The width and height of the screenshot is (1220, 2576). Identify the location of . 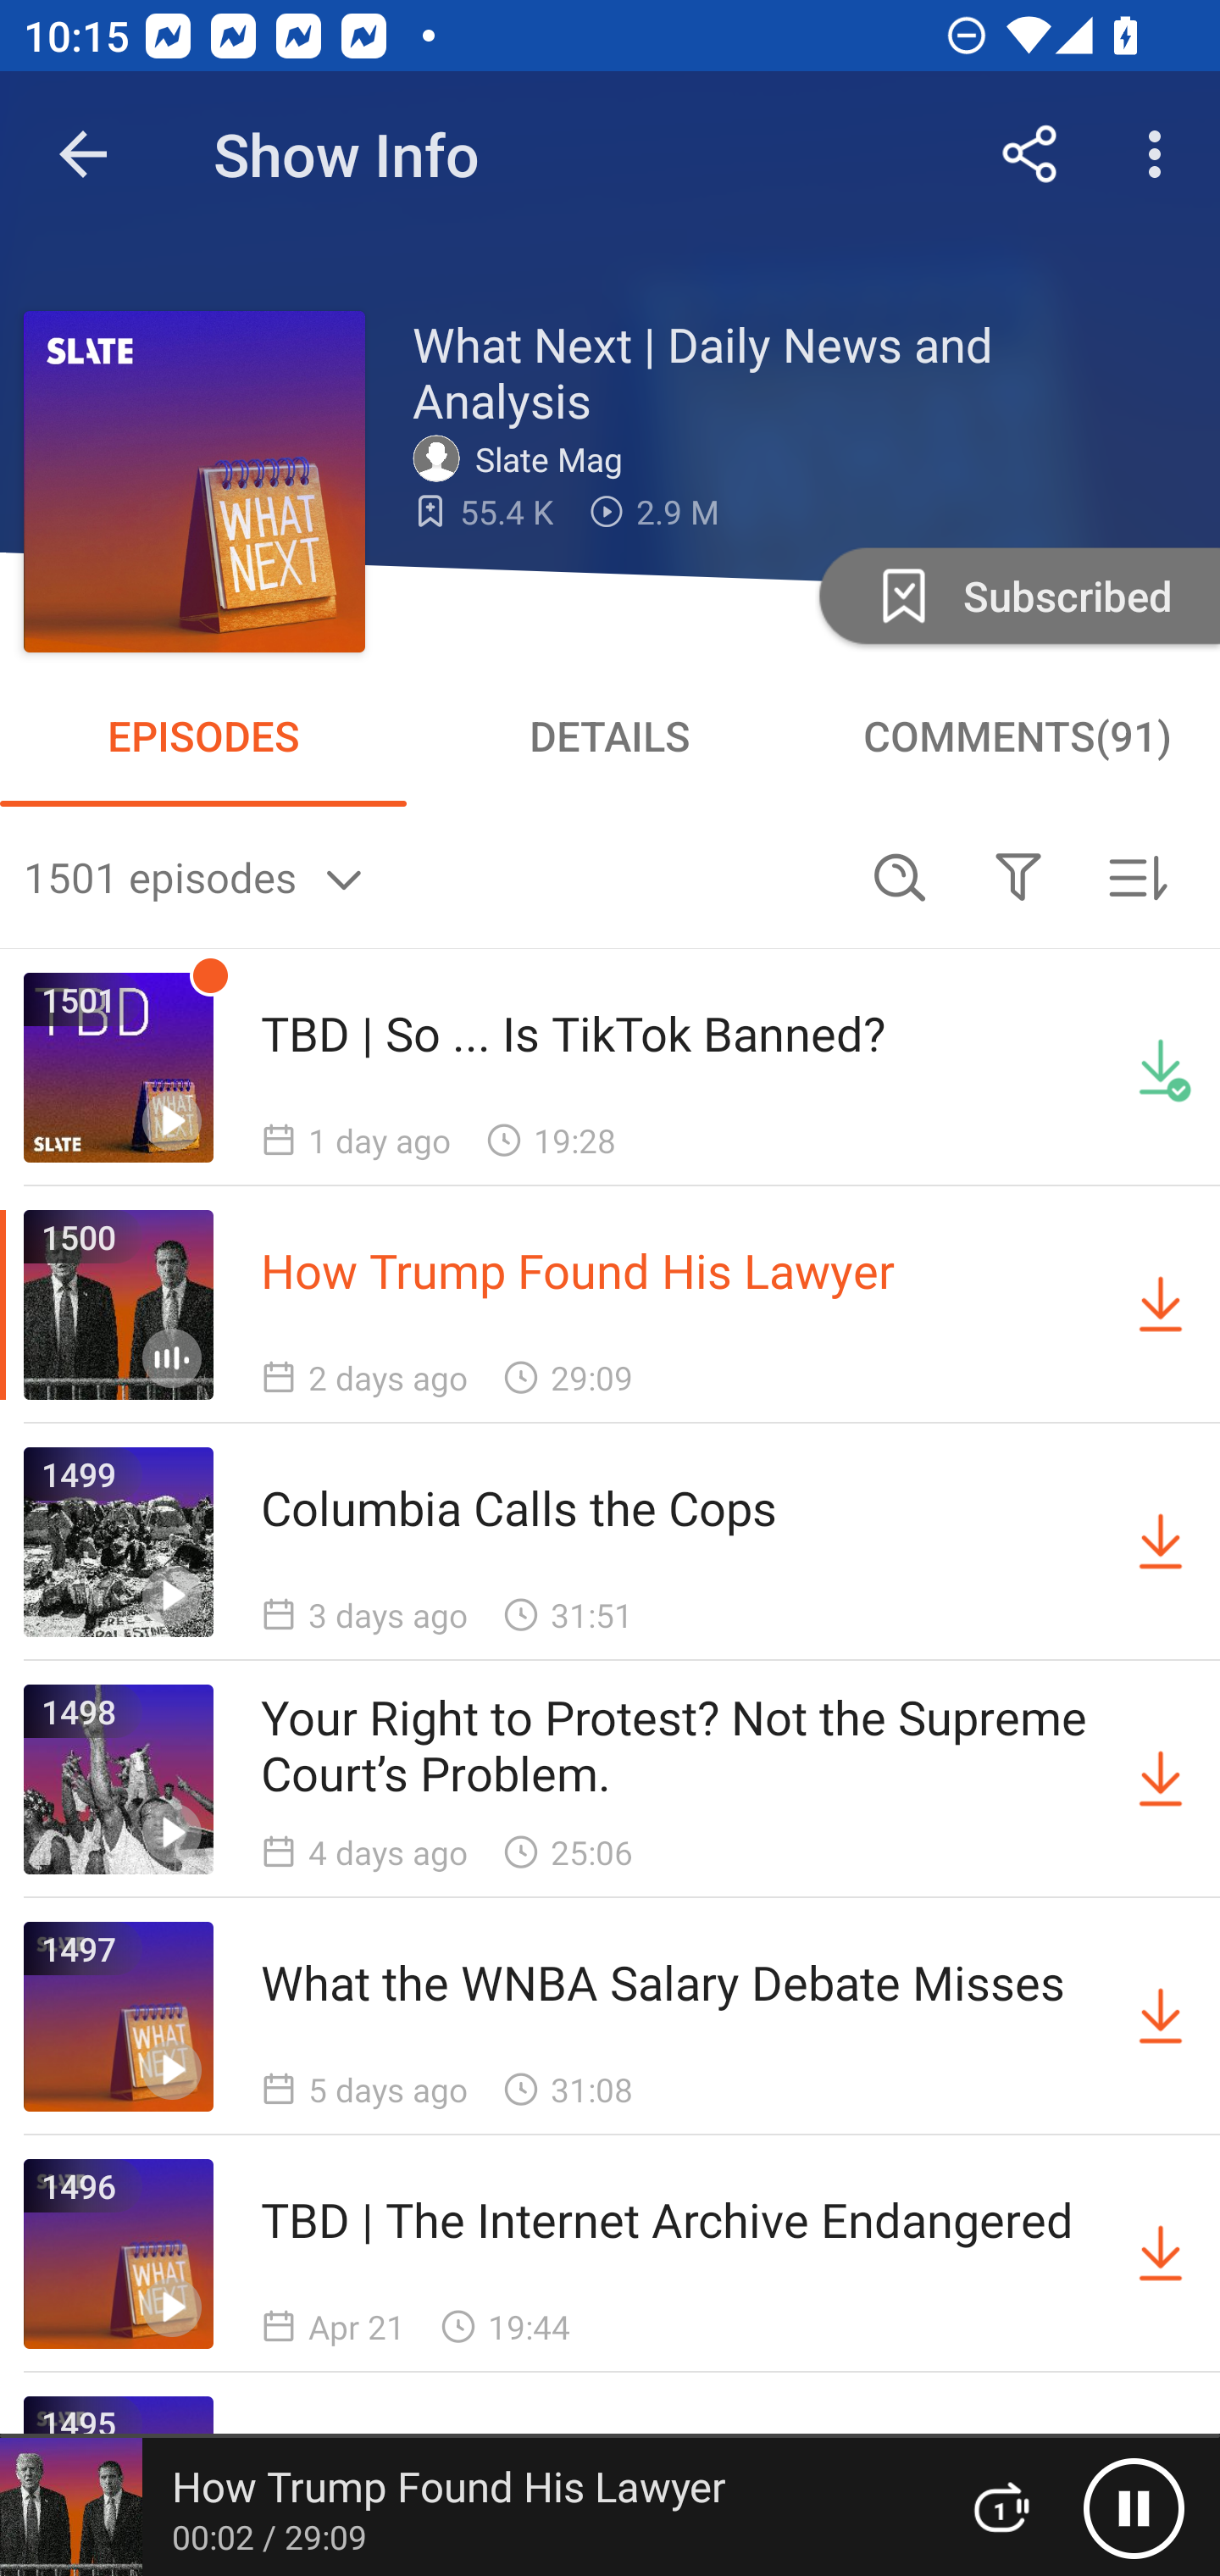
(1018, 876).